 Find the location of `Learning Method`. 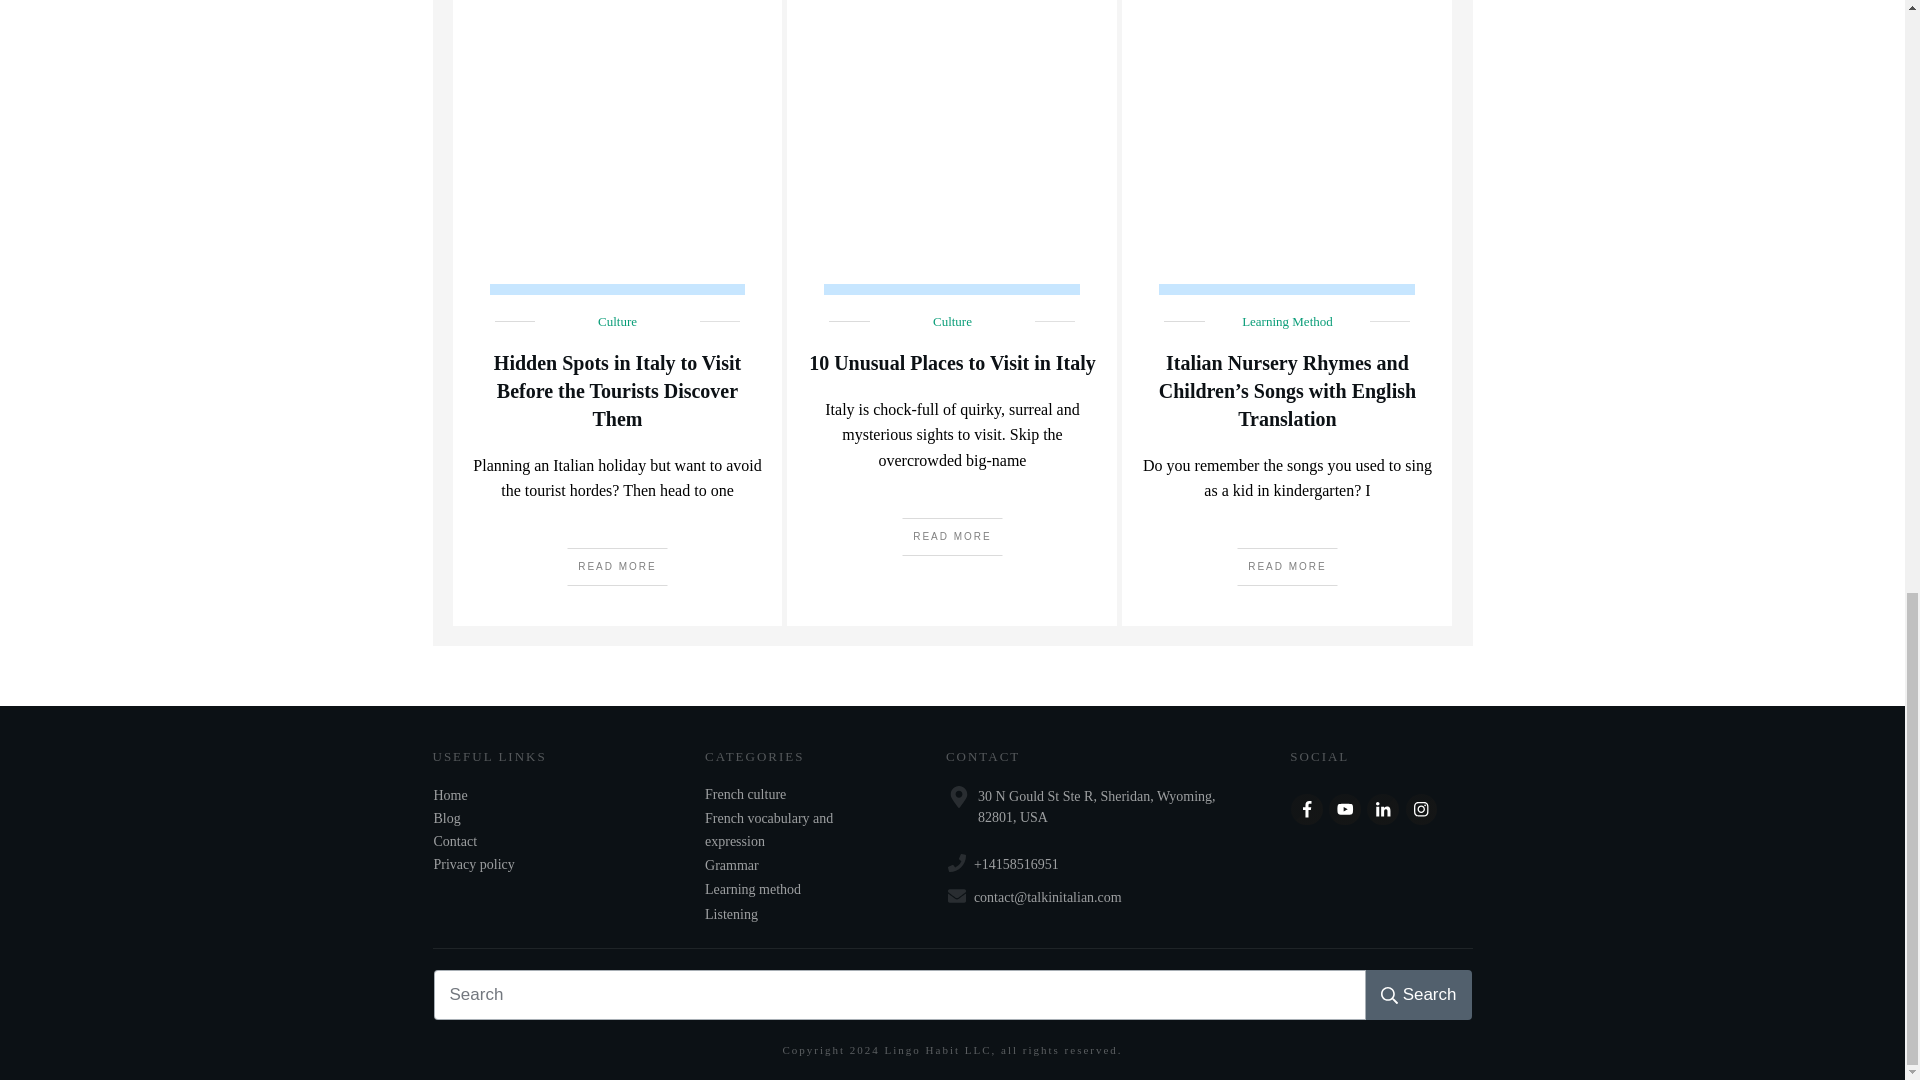

Learning Method is located at coordinates (1287, 322).